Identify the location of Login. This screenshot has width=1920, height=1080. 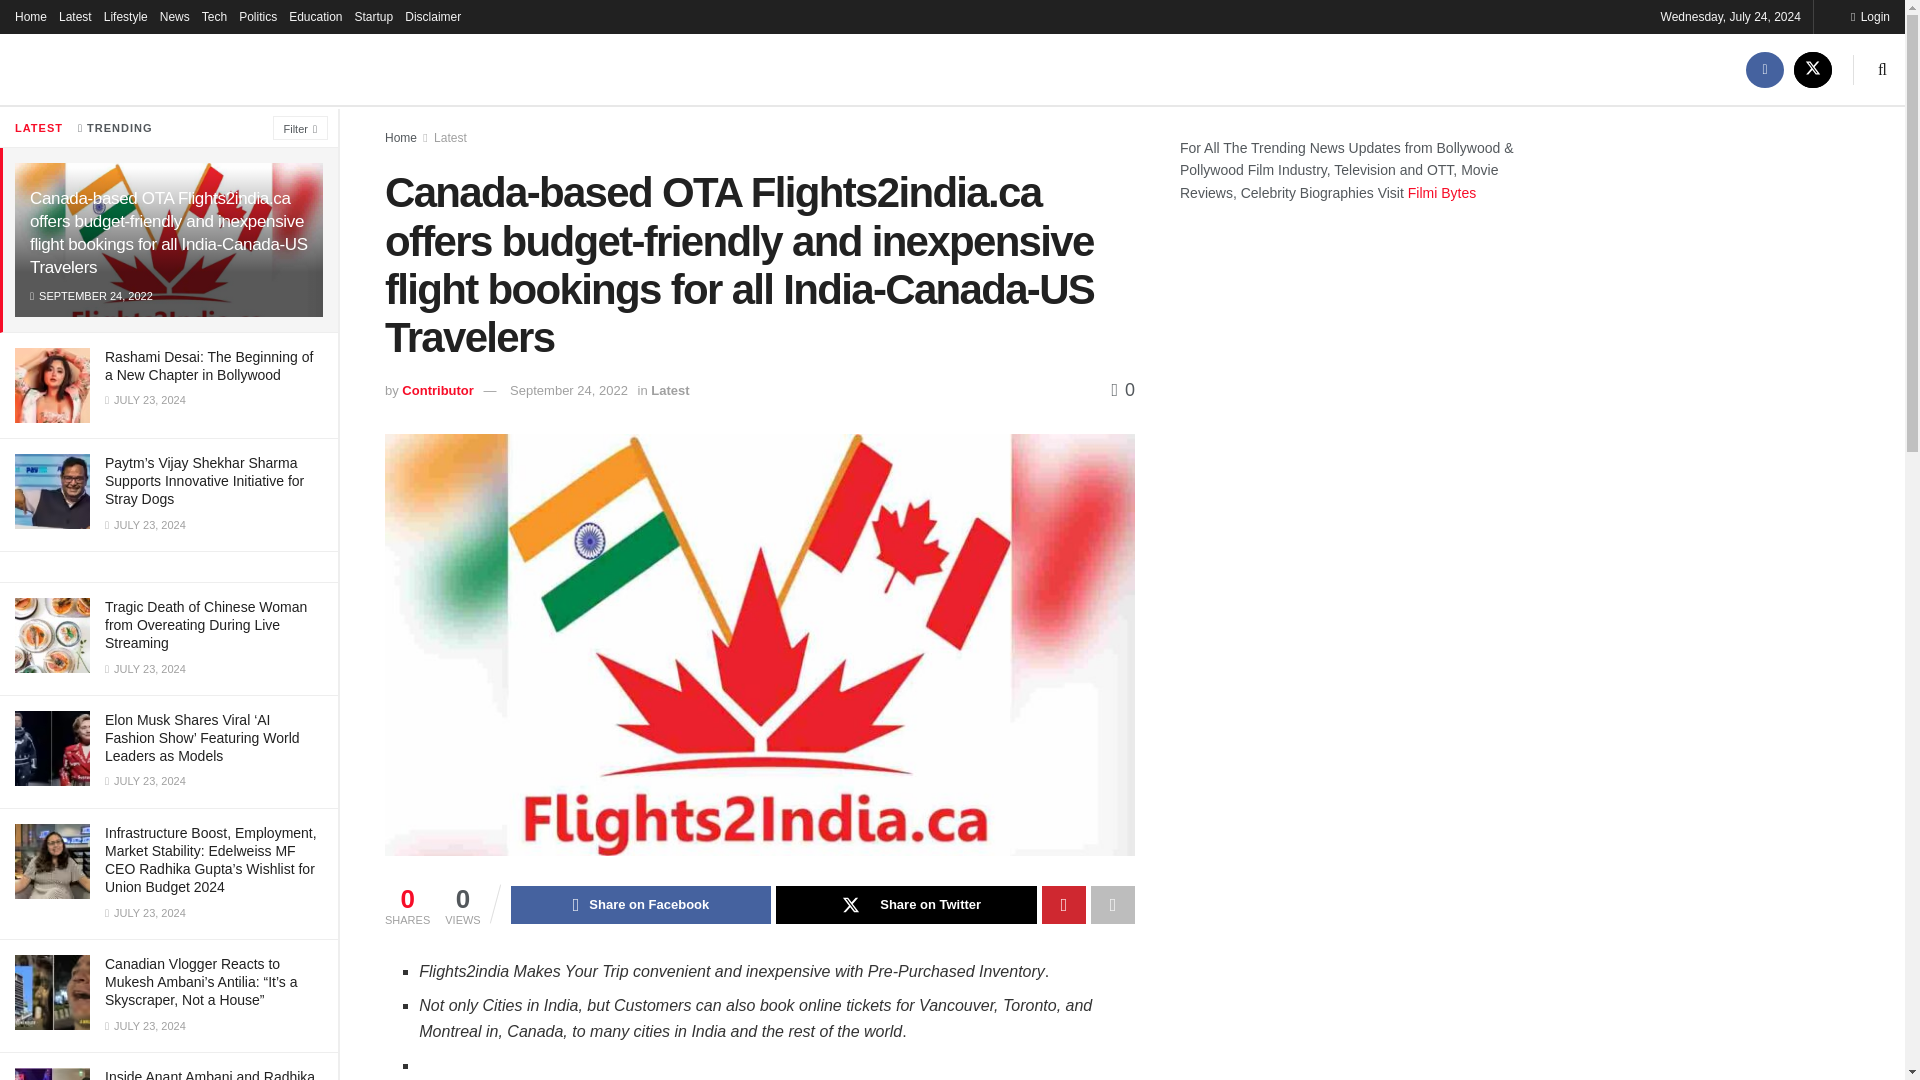
(1870, 16).